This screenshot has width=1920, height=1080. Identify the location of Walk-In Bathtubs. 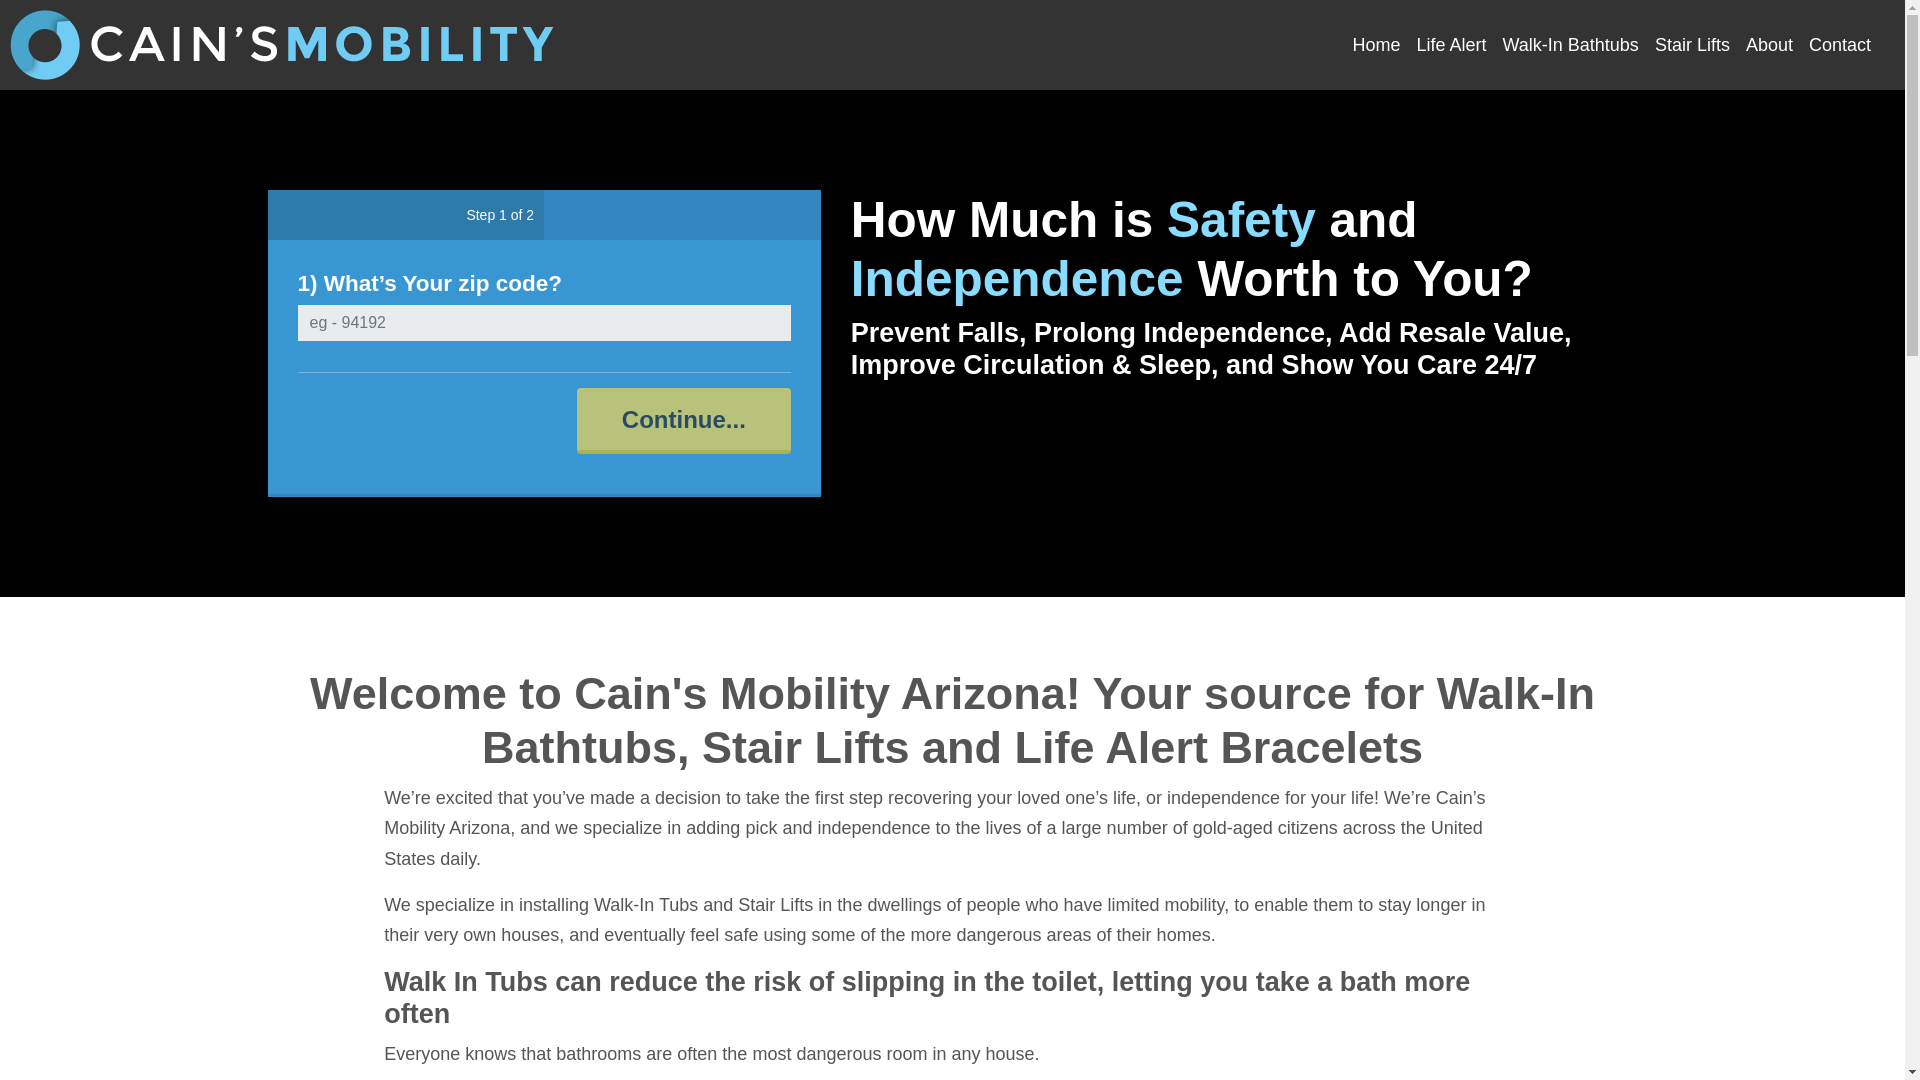
(1569, 45).